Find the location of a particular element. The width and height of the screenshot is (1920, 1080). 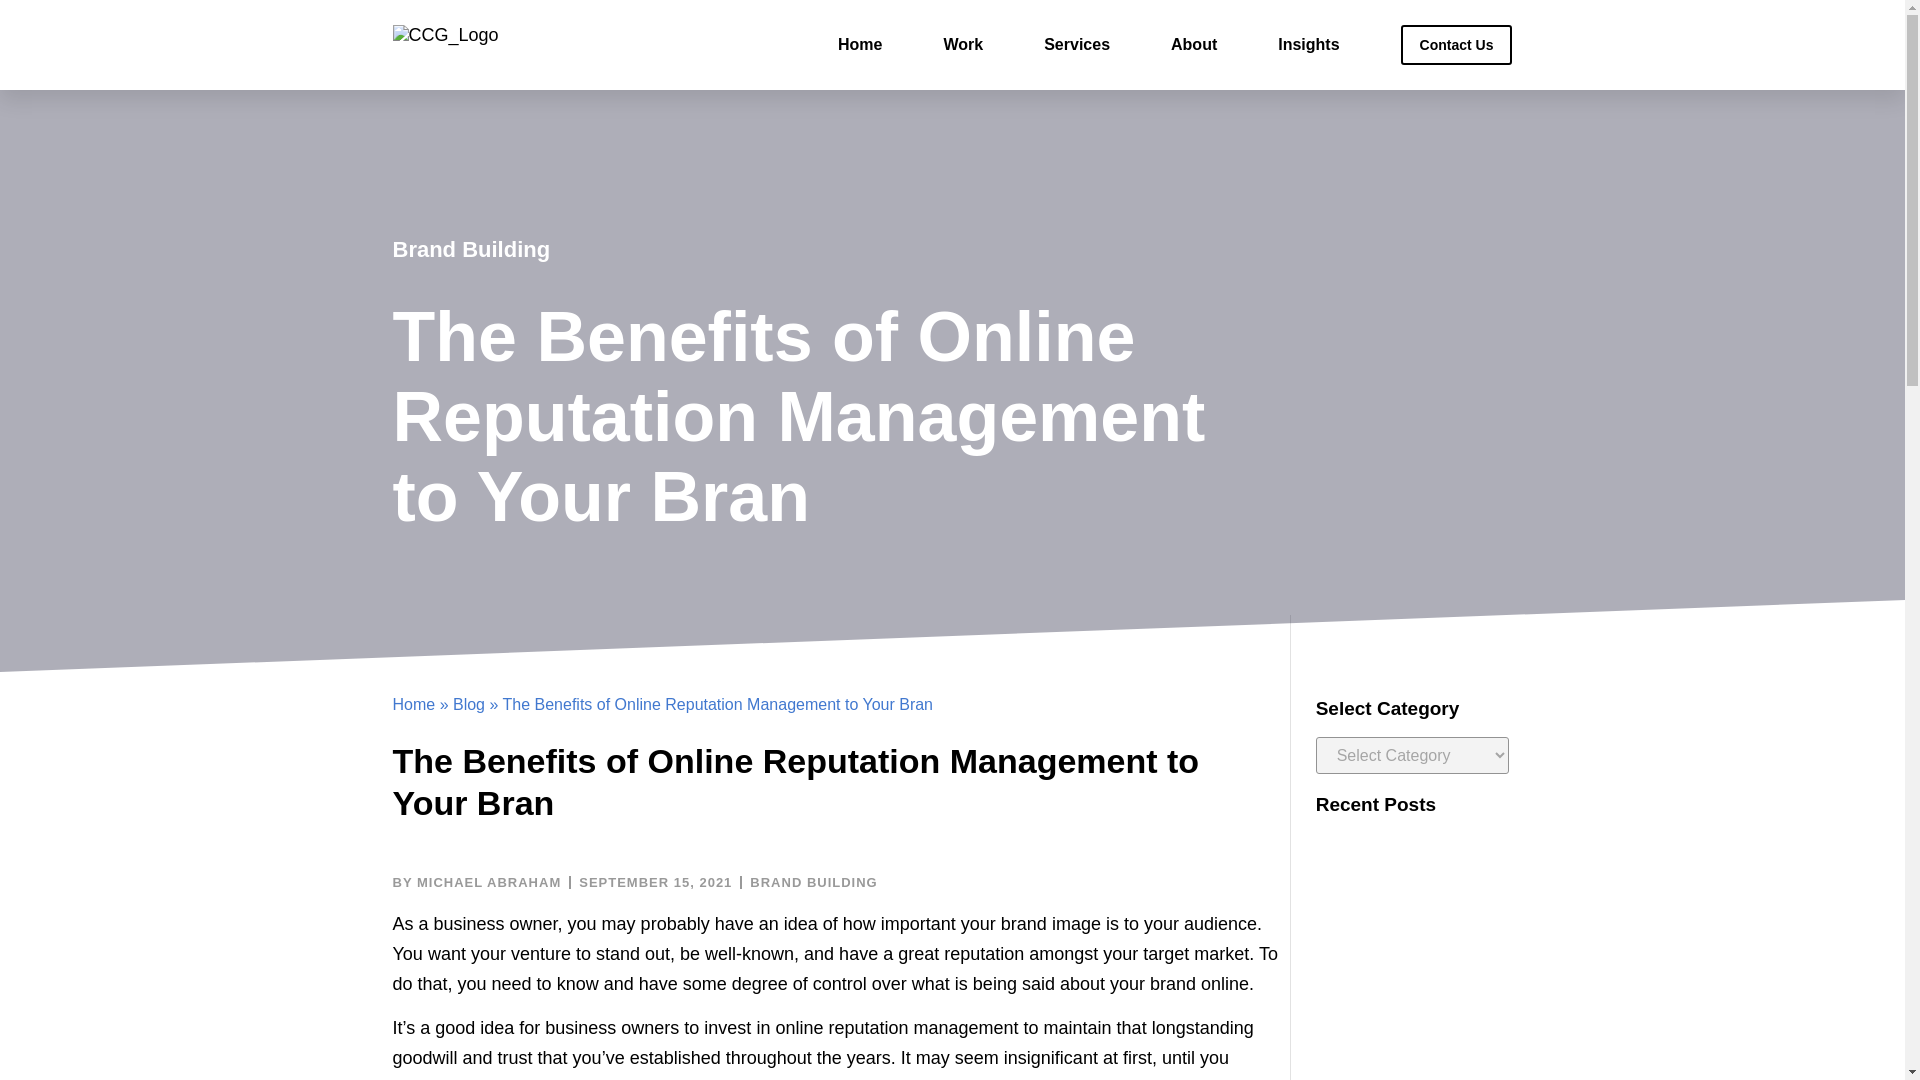

Services is located at coordinates (1076, 44).